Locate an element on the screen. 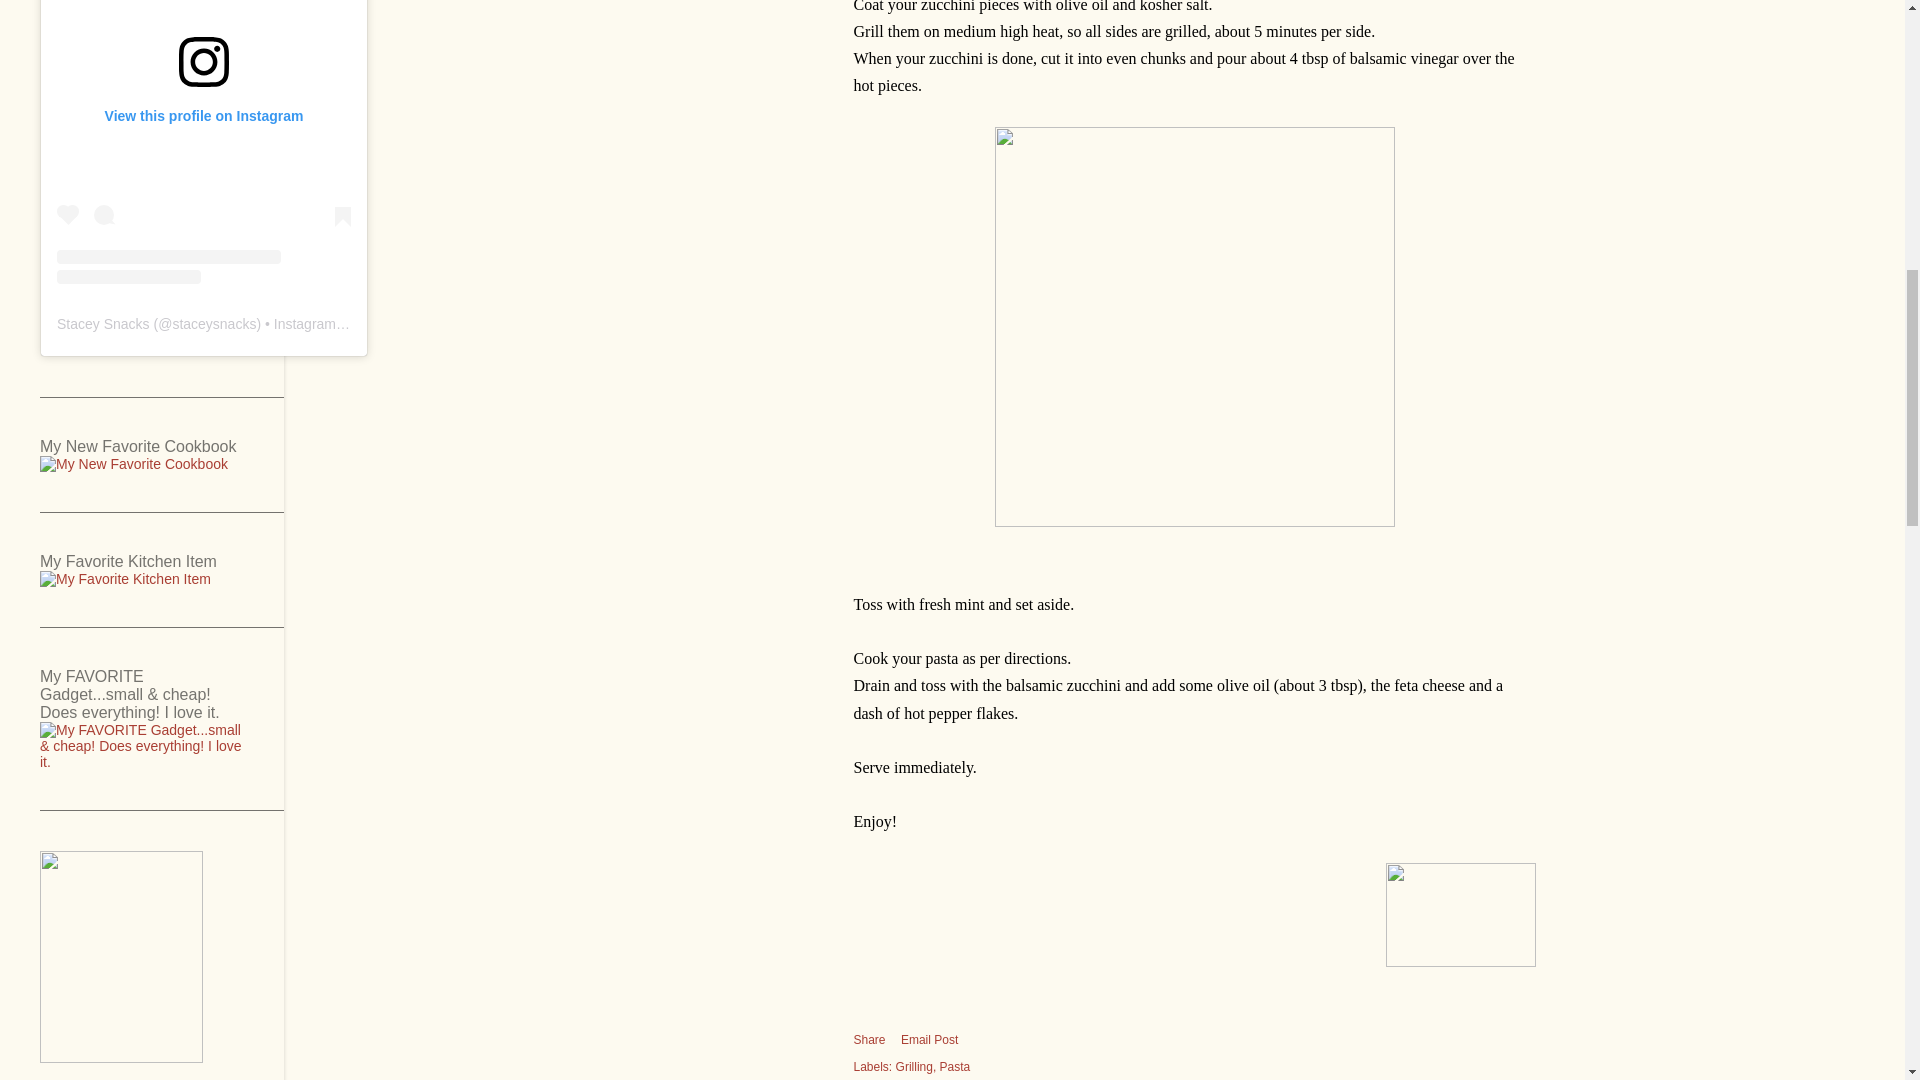 The width and height of the screenshot is (1920, 1080). Pasta is located at coordinates (956, 1066).